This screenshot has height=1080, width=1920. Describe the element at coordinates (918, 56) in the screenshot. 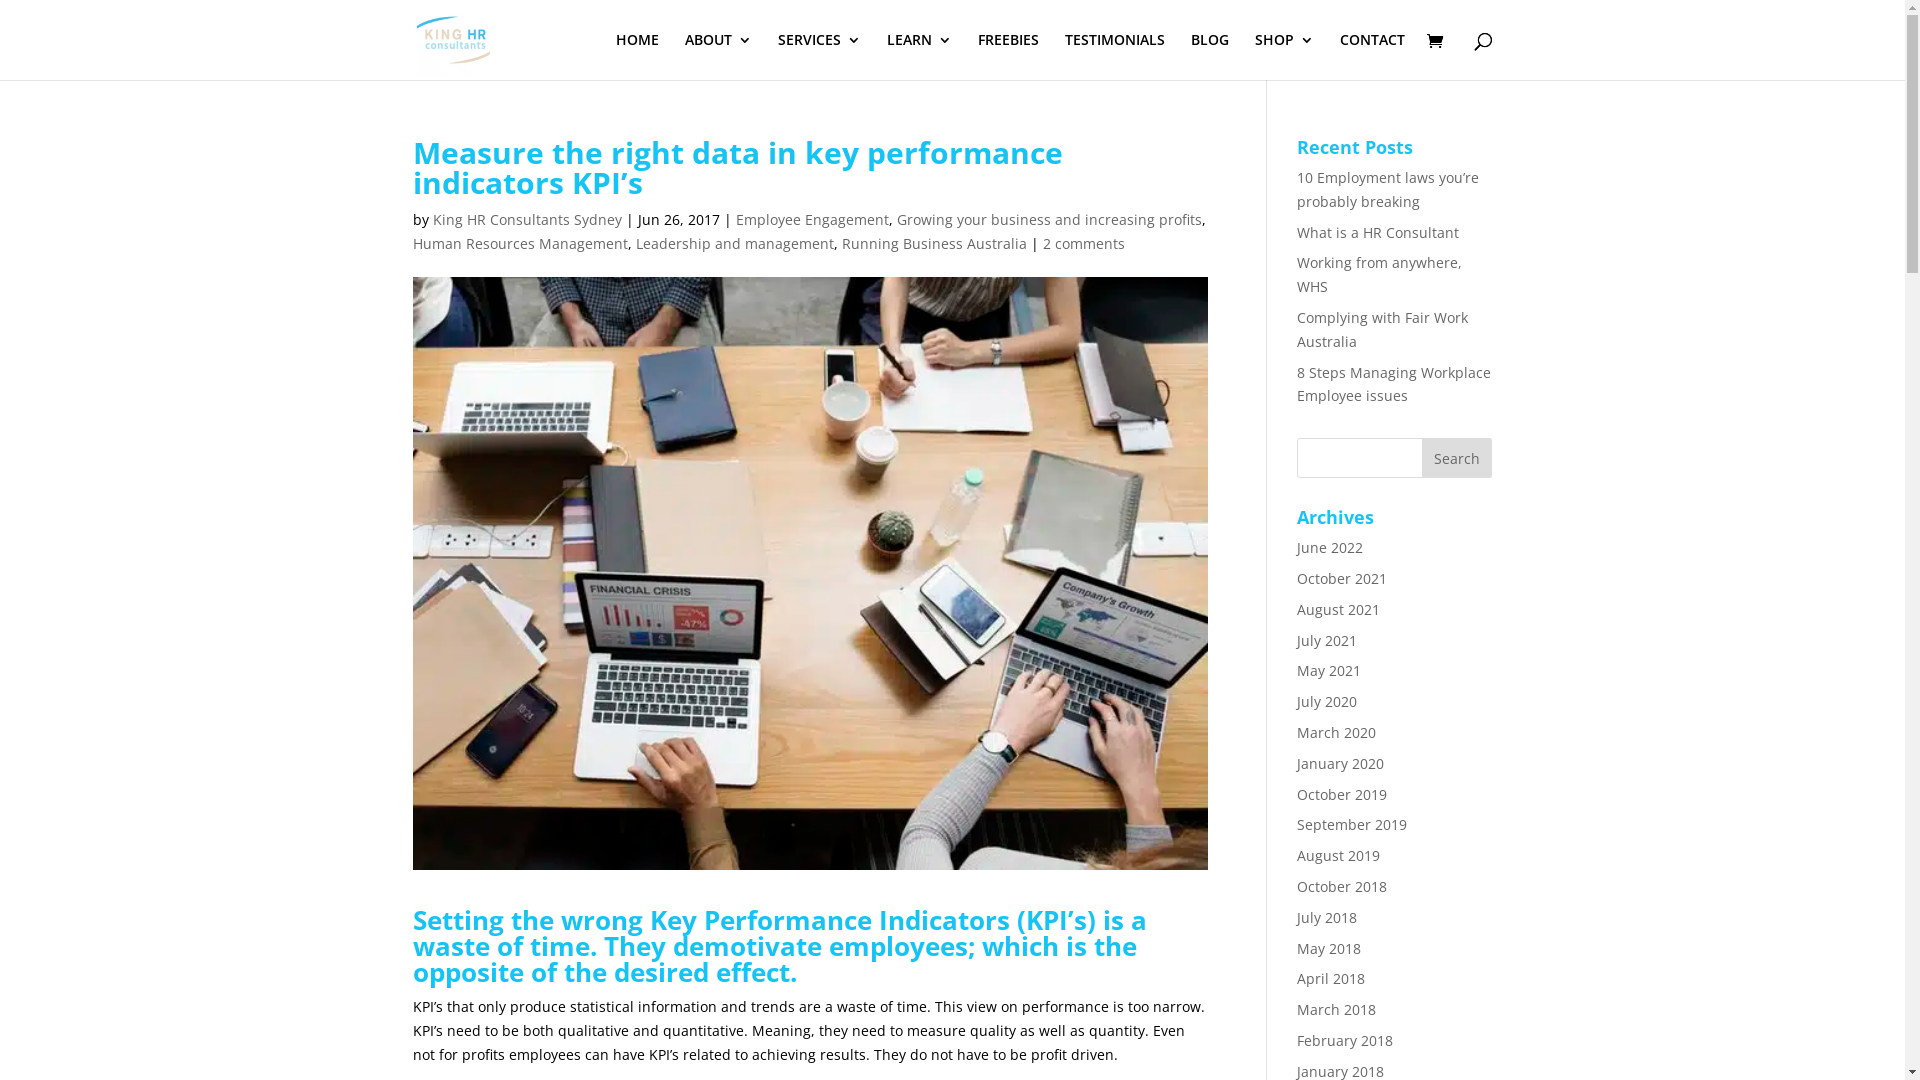

I see `LEARN` at that location.